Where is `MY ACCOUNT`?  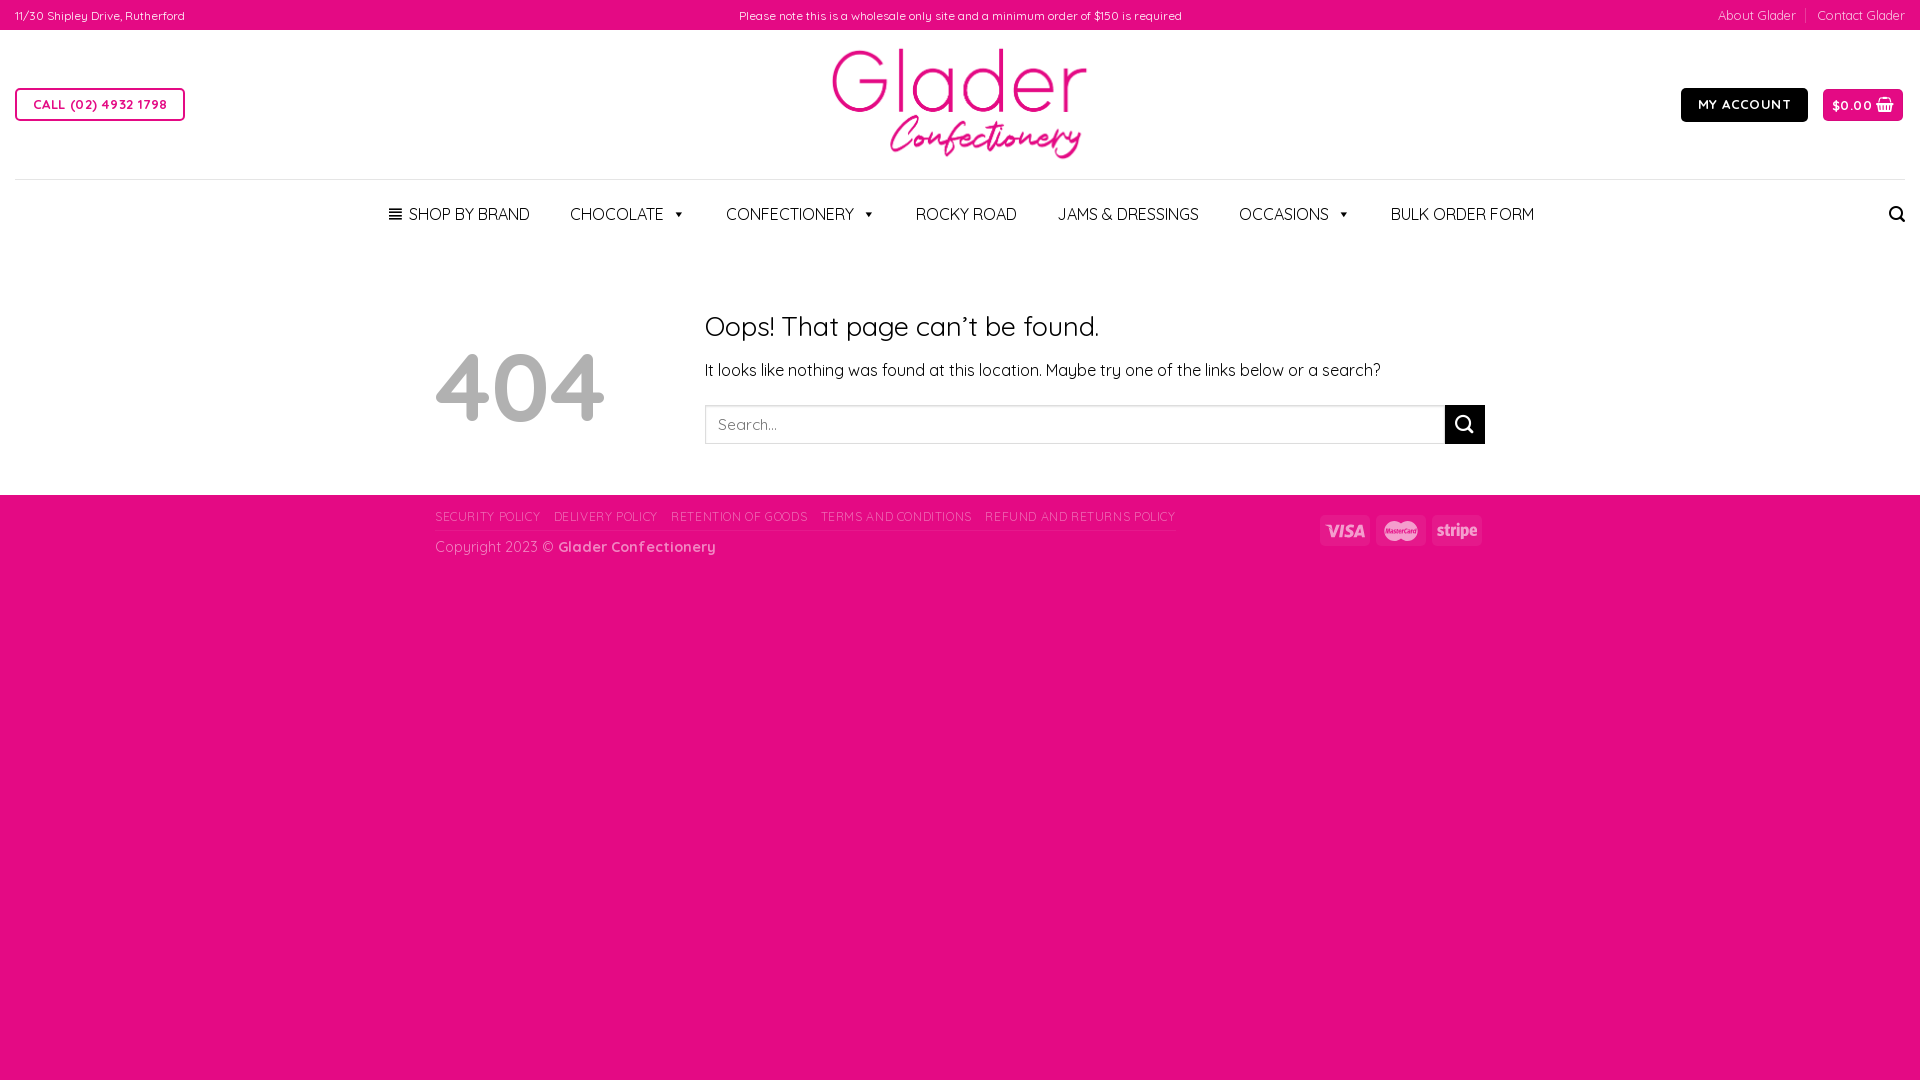 MY ACCOUNT is located at coordinates (1744, 105).